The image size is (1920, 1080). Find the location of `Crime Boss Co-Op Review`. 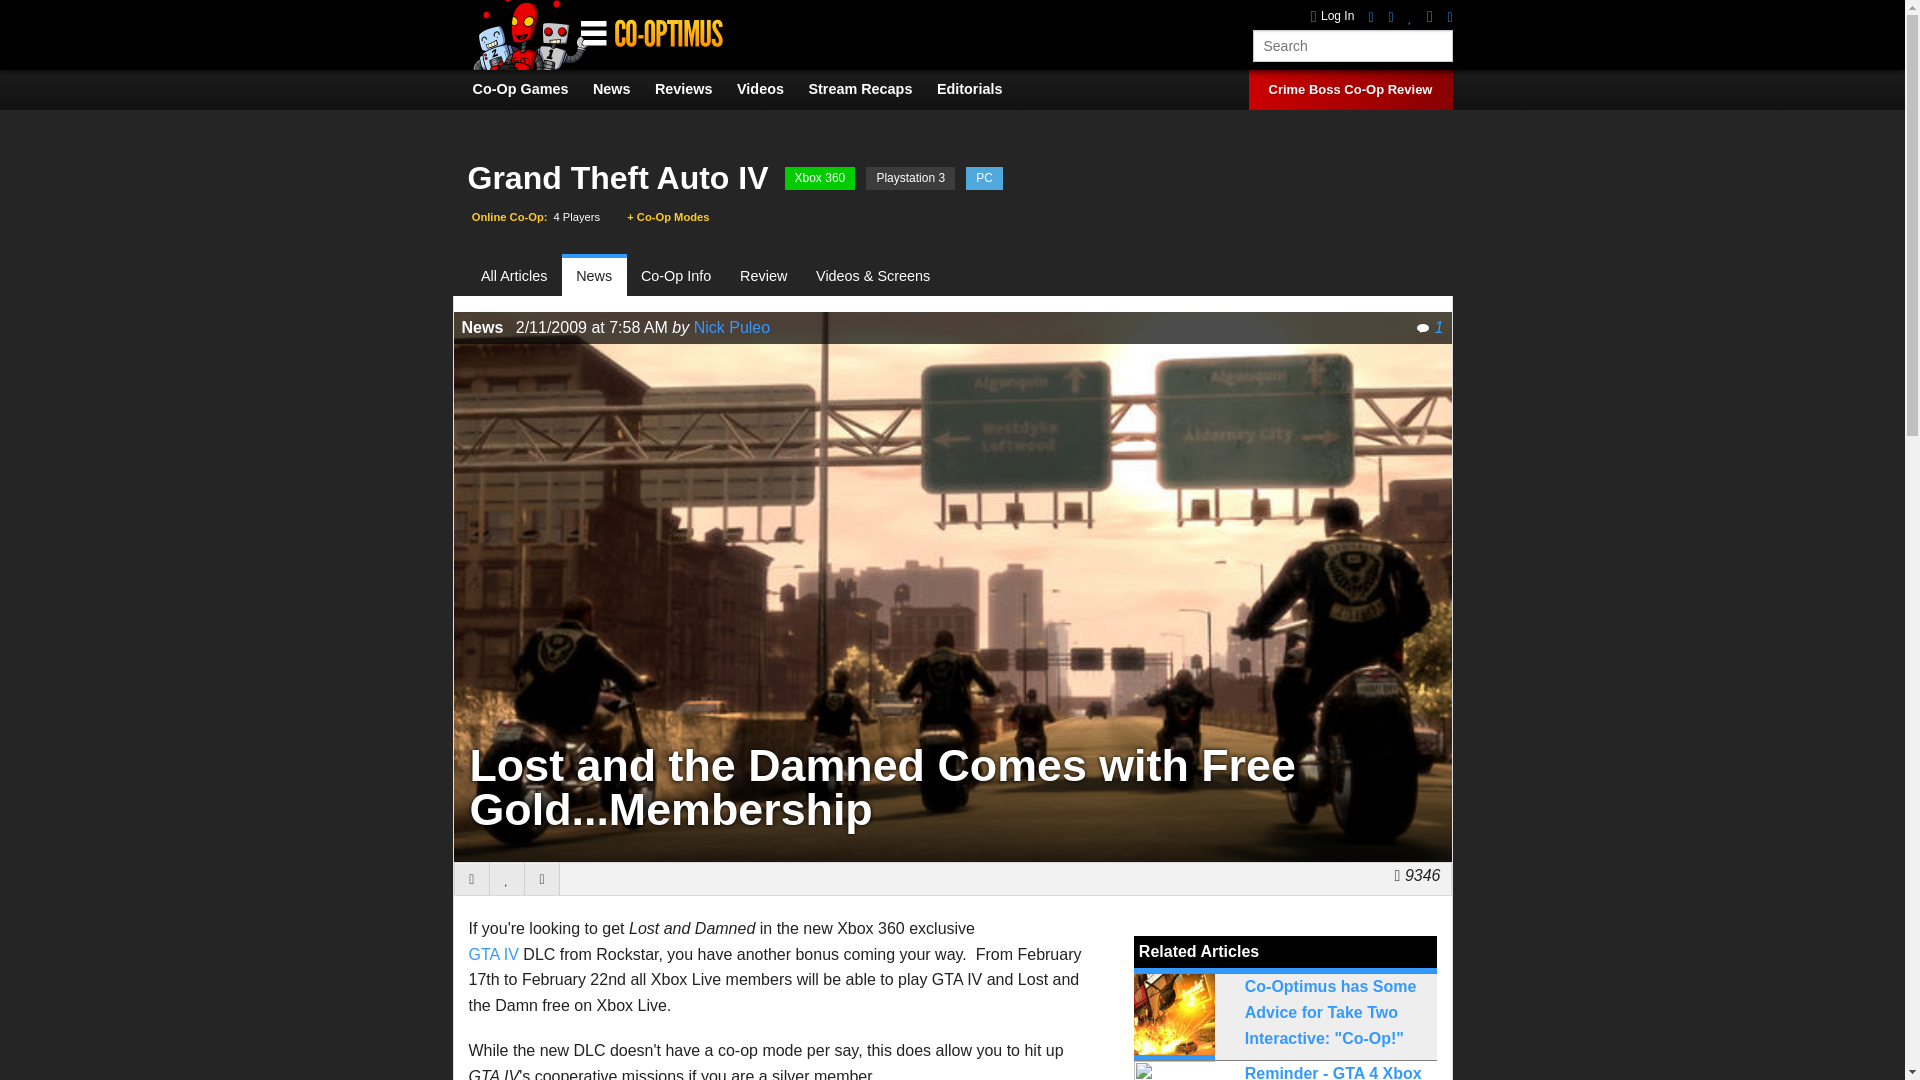

Crime Boss Co-Op Review is located at coordinates (1350, 90).